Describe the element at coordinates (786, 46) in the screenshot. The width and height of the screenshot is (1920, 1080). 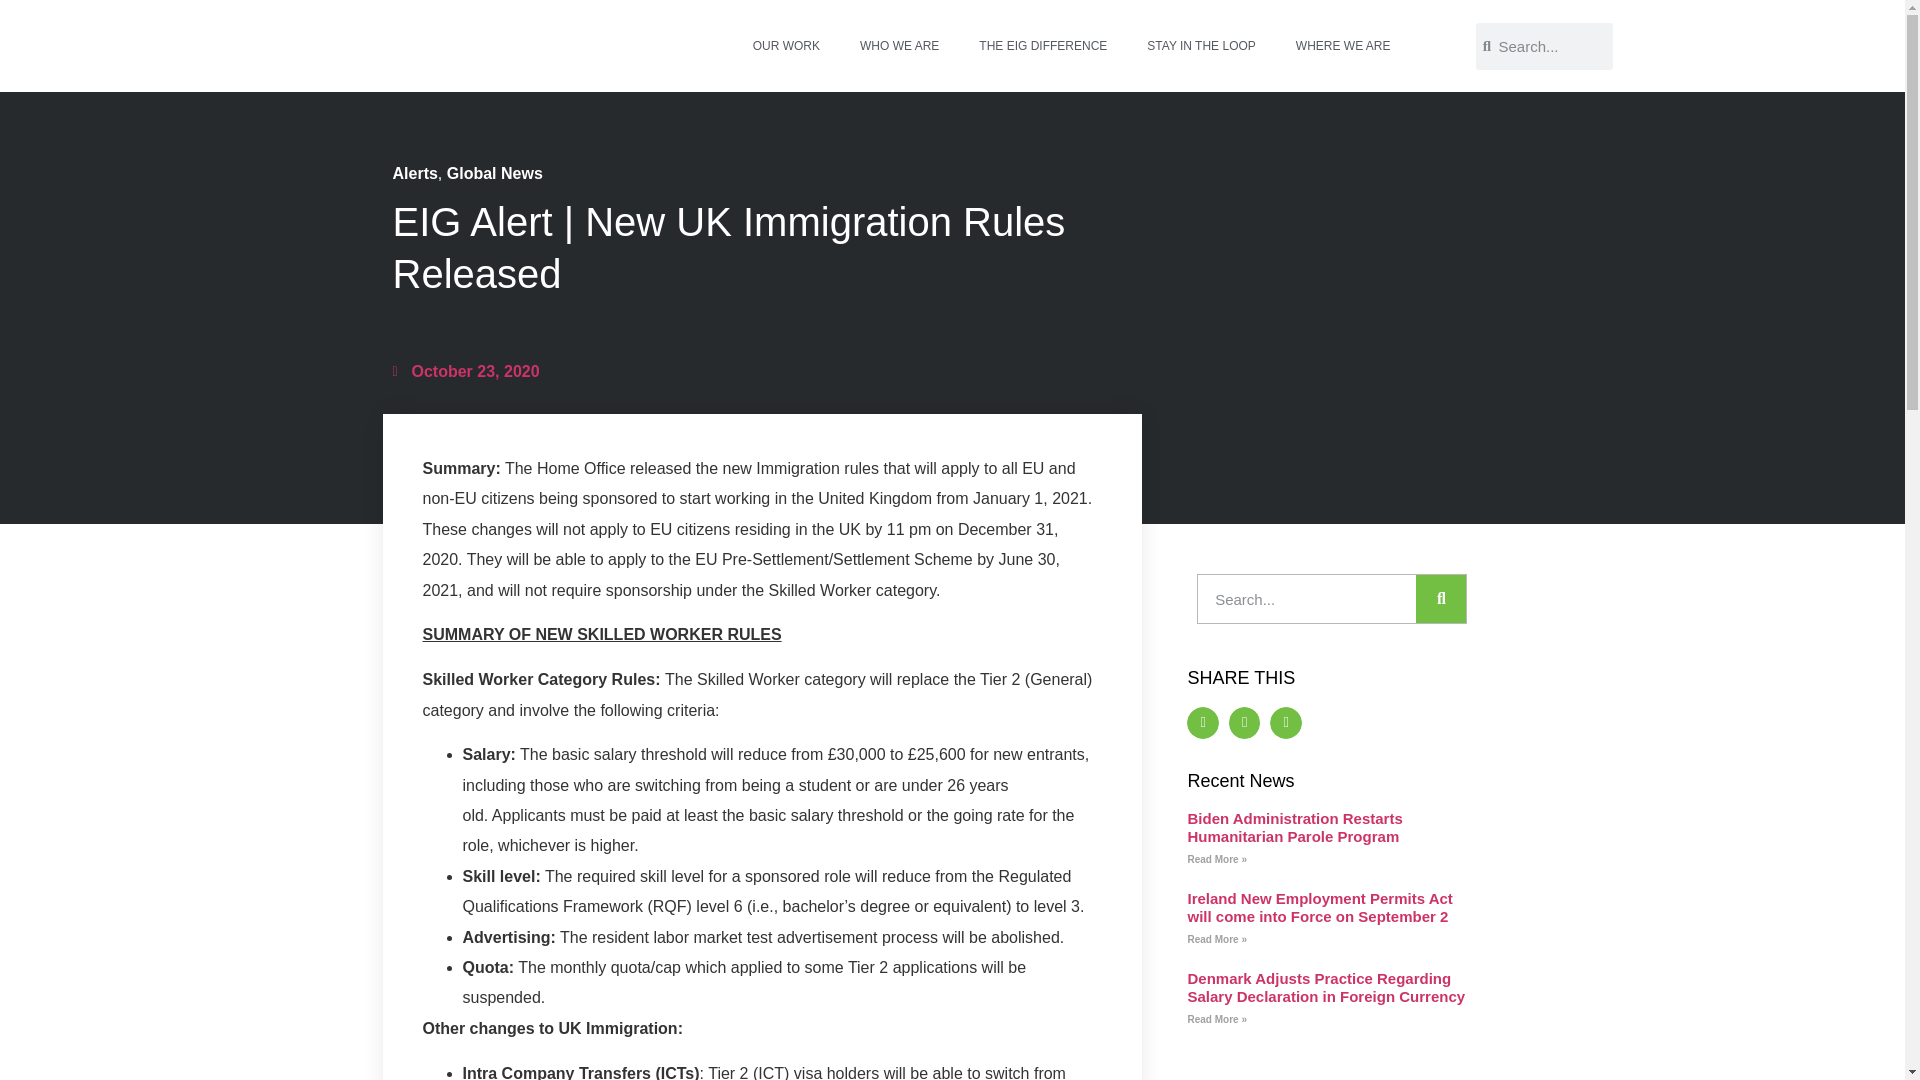
I see `OUR WORK` at that location.